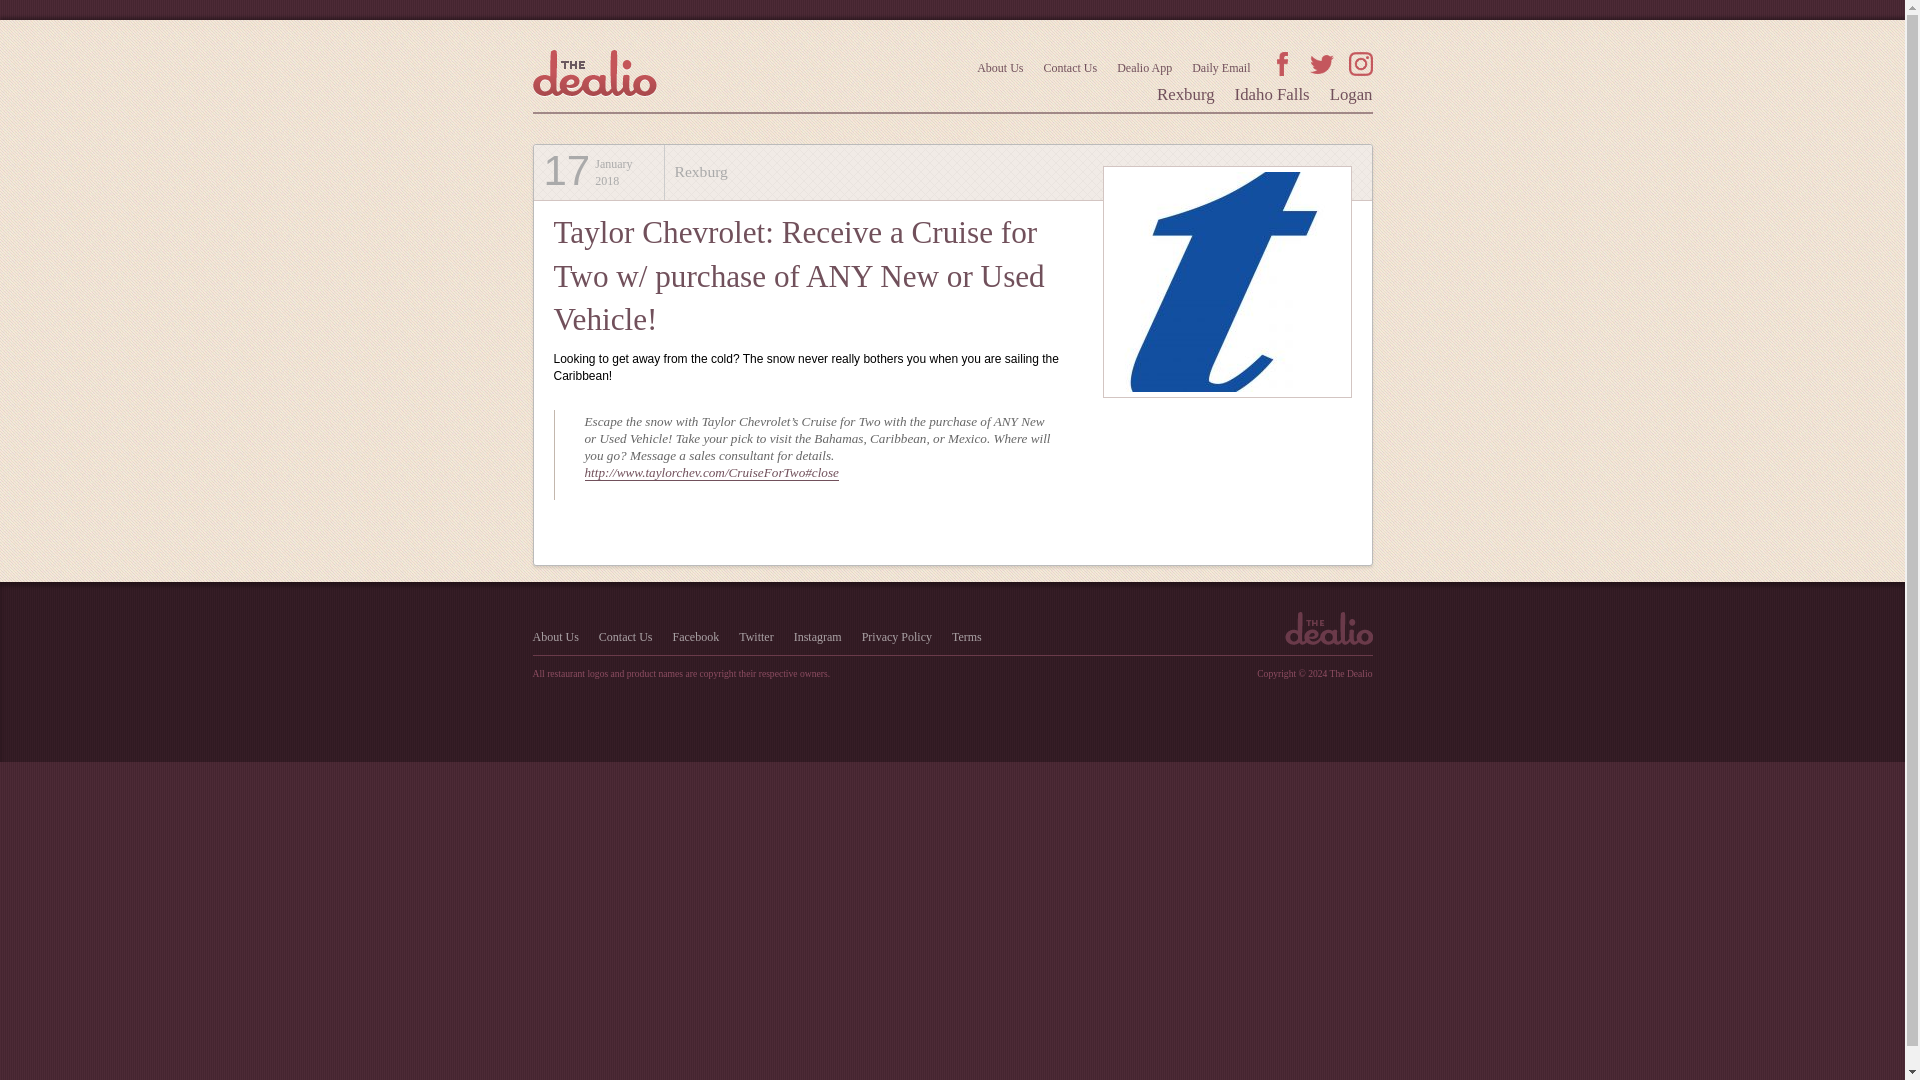 The image size is (1920, 1080). What do you see at coordinates (626, 636) in the screenshot?
I see `Contact Us` at bounding box center [626, 636].